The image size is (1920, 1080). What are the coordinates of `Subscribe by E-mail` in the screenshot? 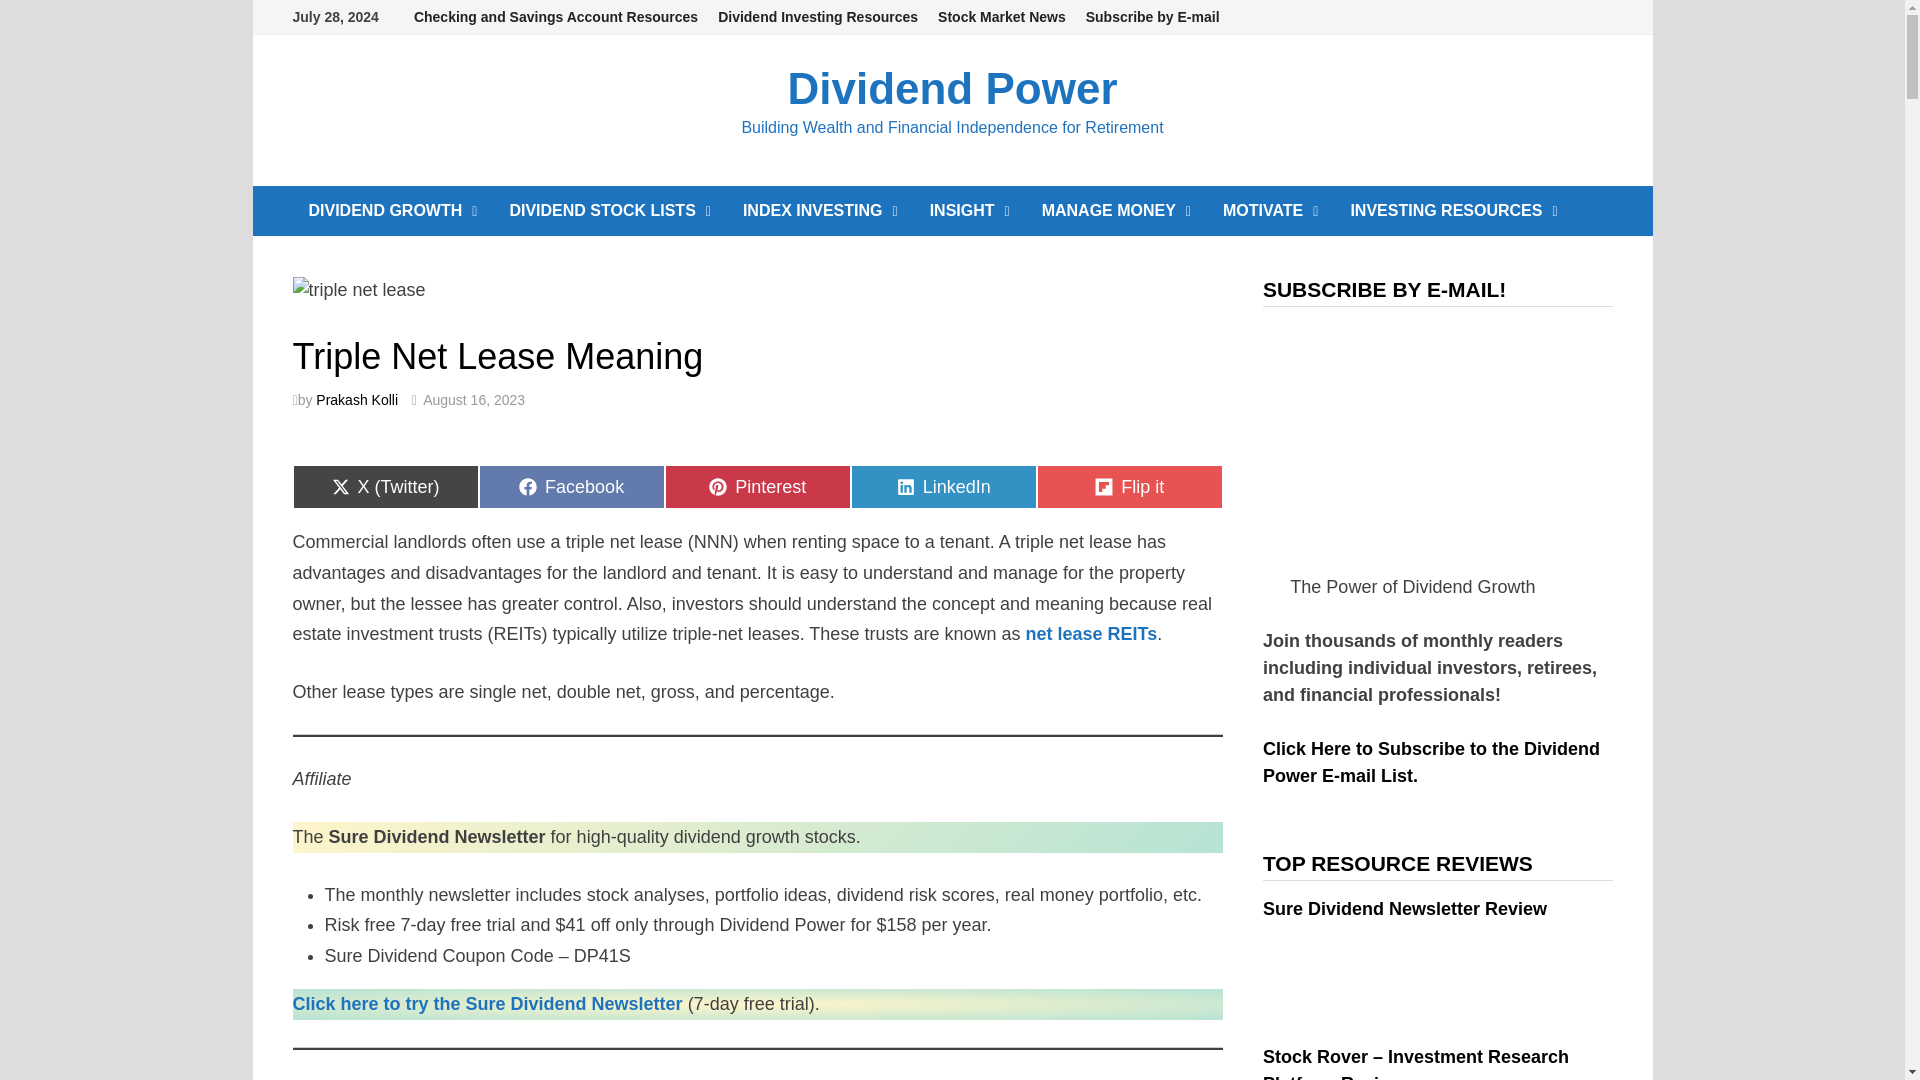 It's located at (1152, 17).